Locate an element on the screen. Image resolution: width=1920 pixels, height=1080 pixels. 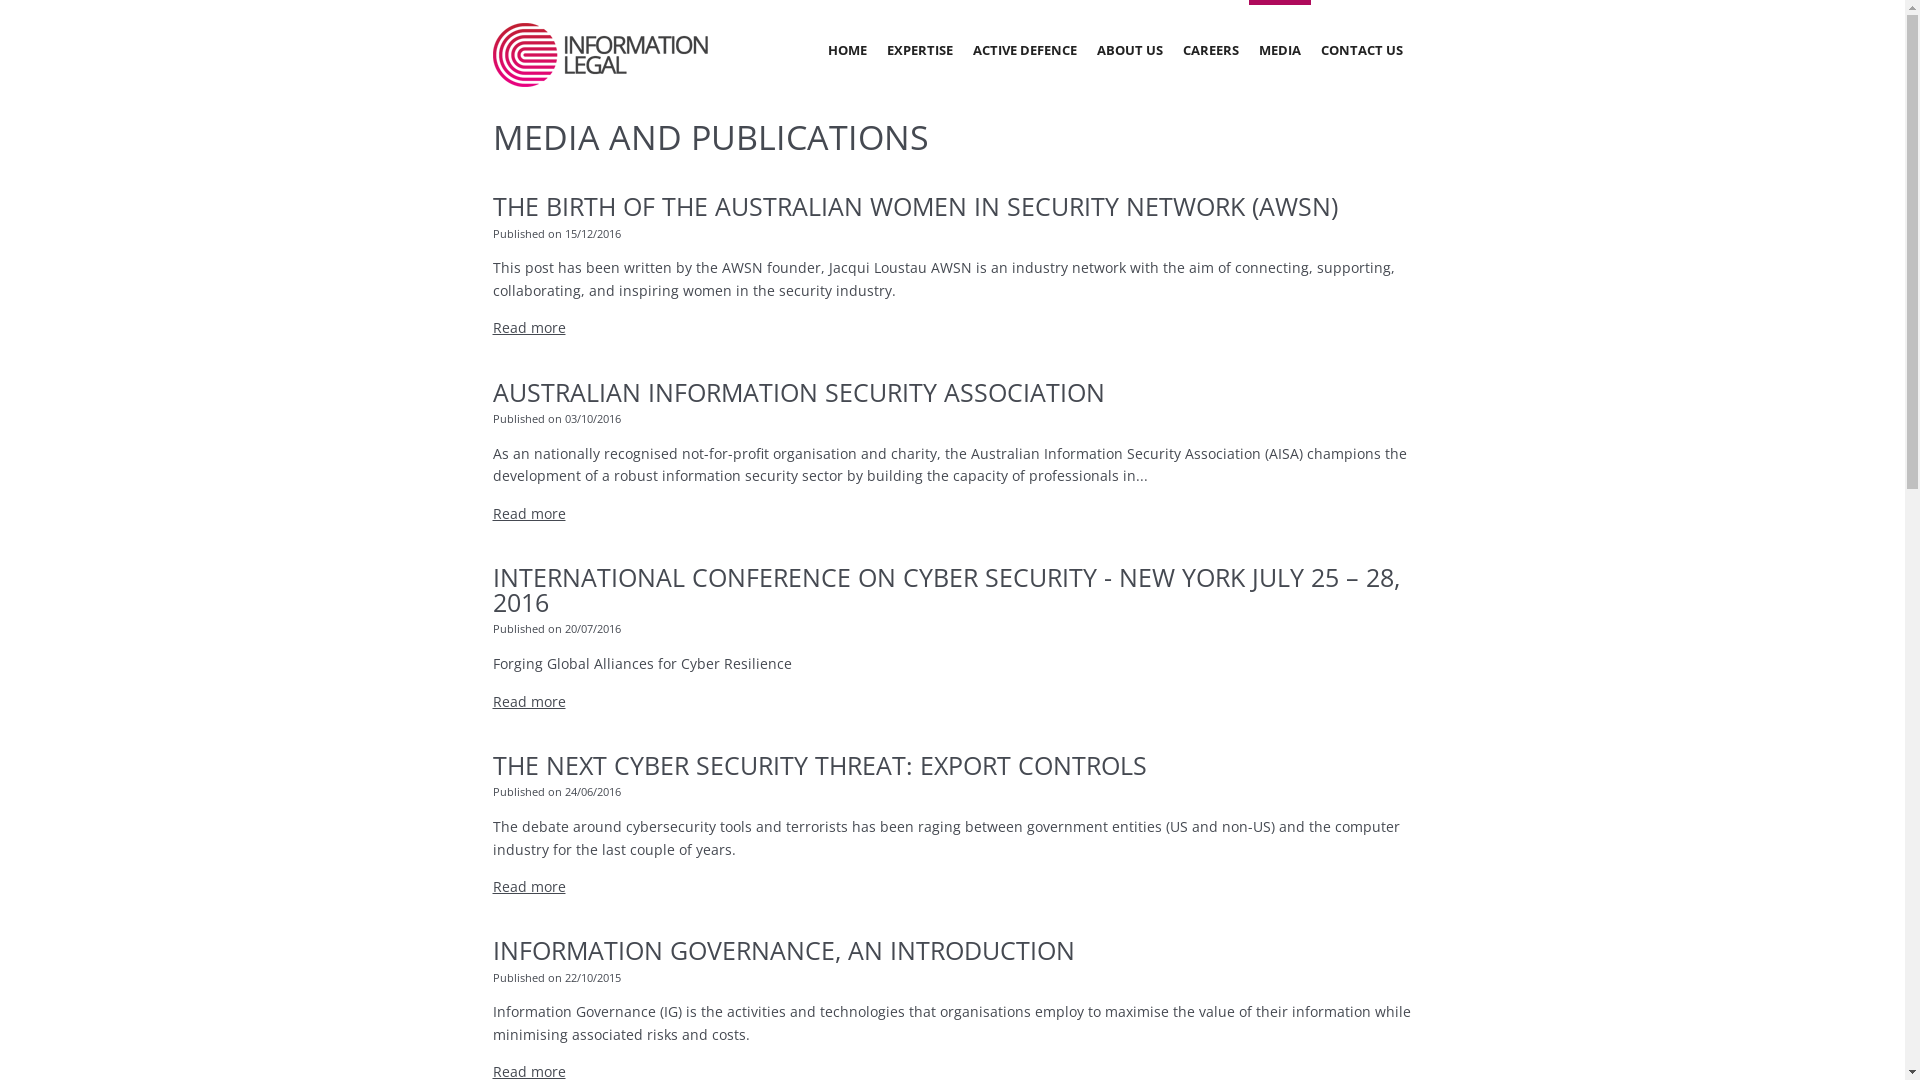
INFORMATION GOVERNANCE, AN INTRODUCTION is located at coordinates (782, 950).